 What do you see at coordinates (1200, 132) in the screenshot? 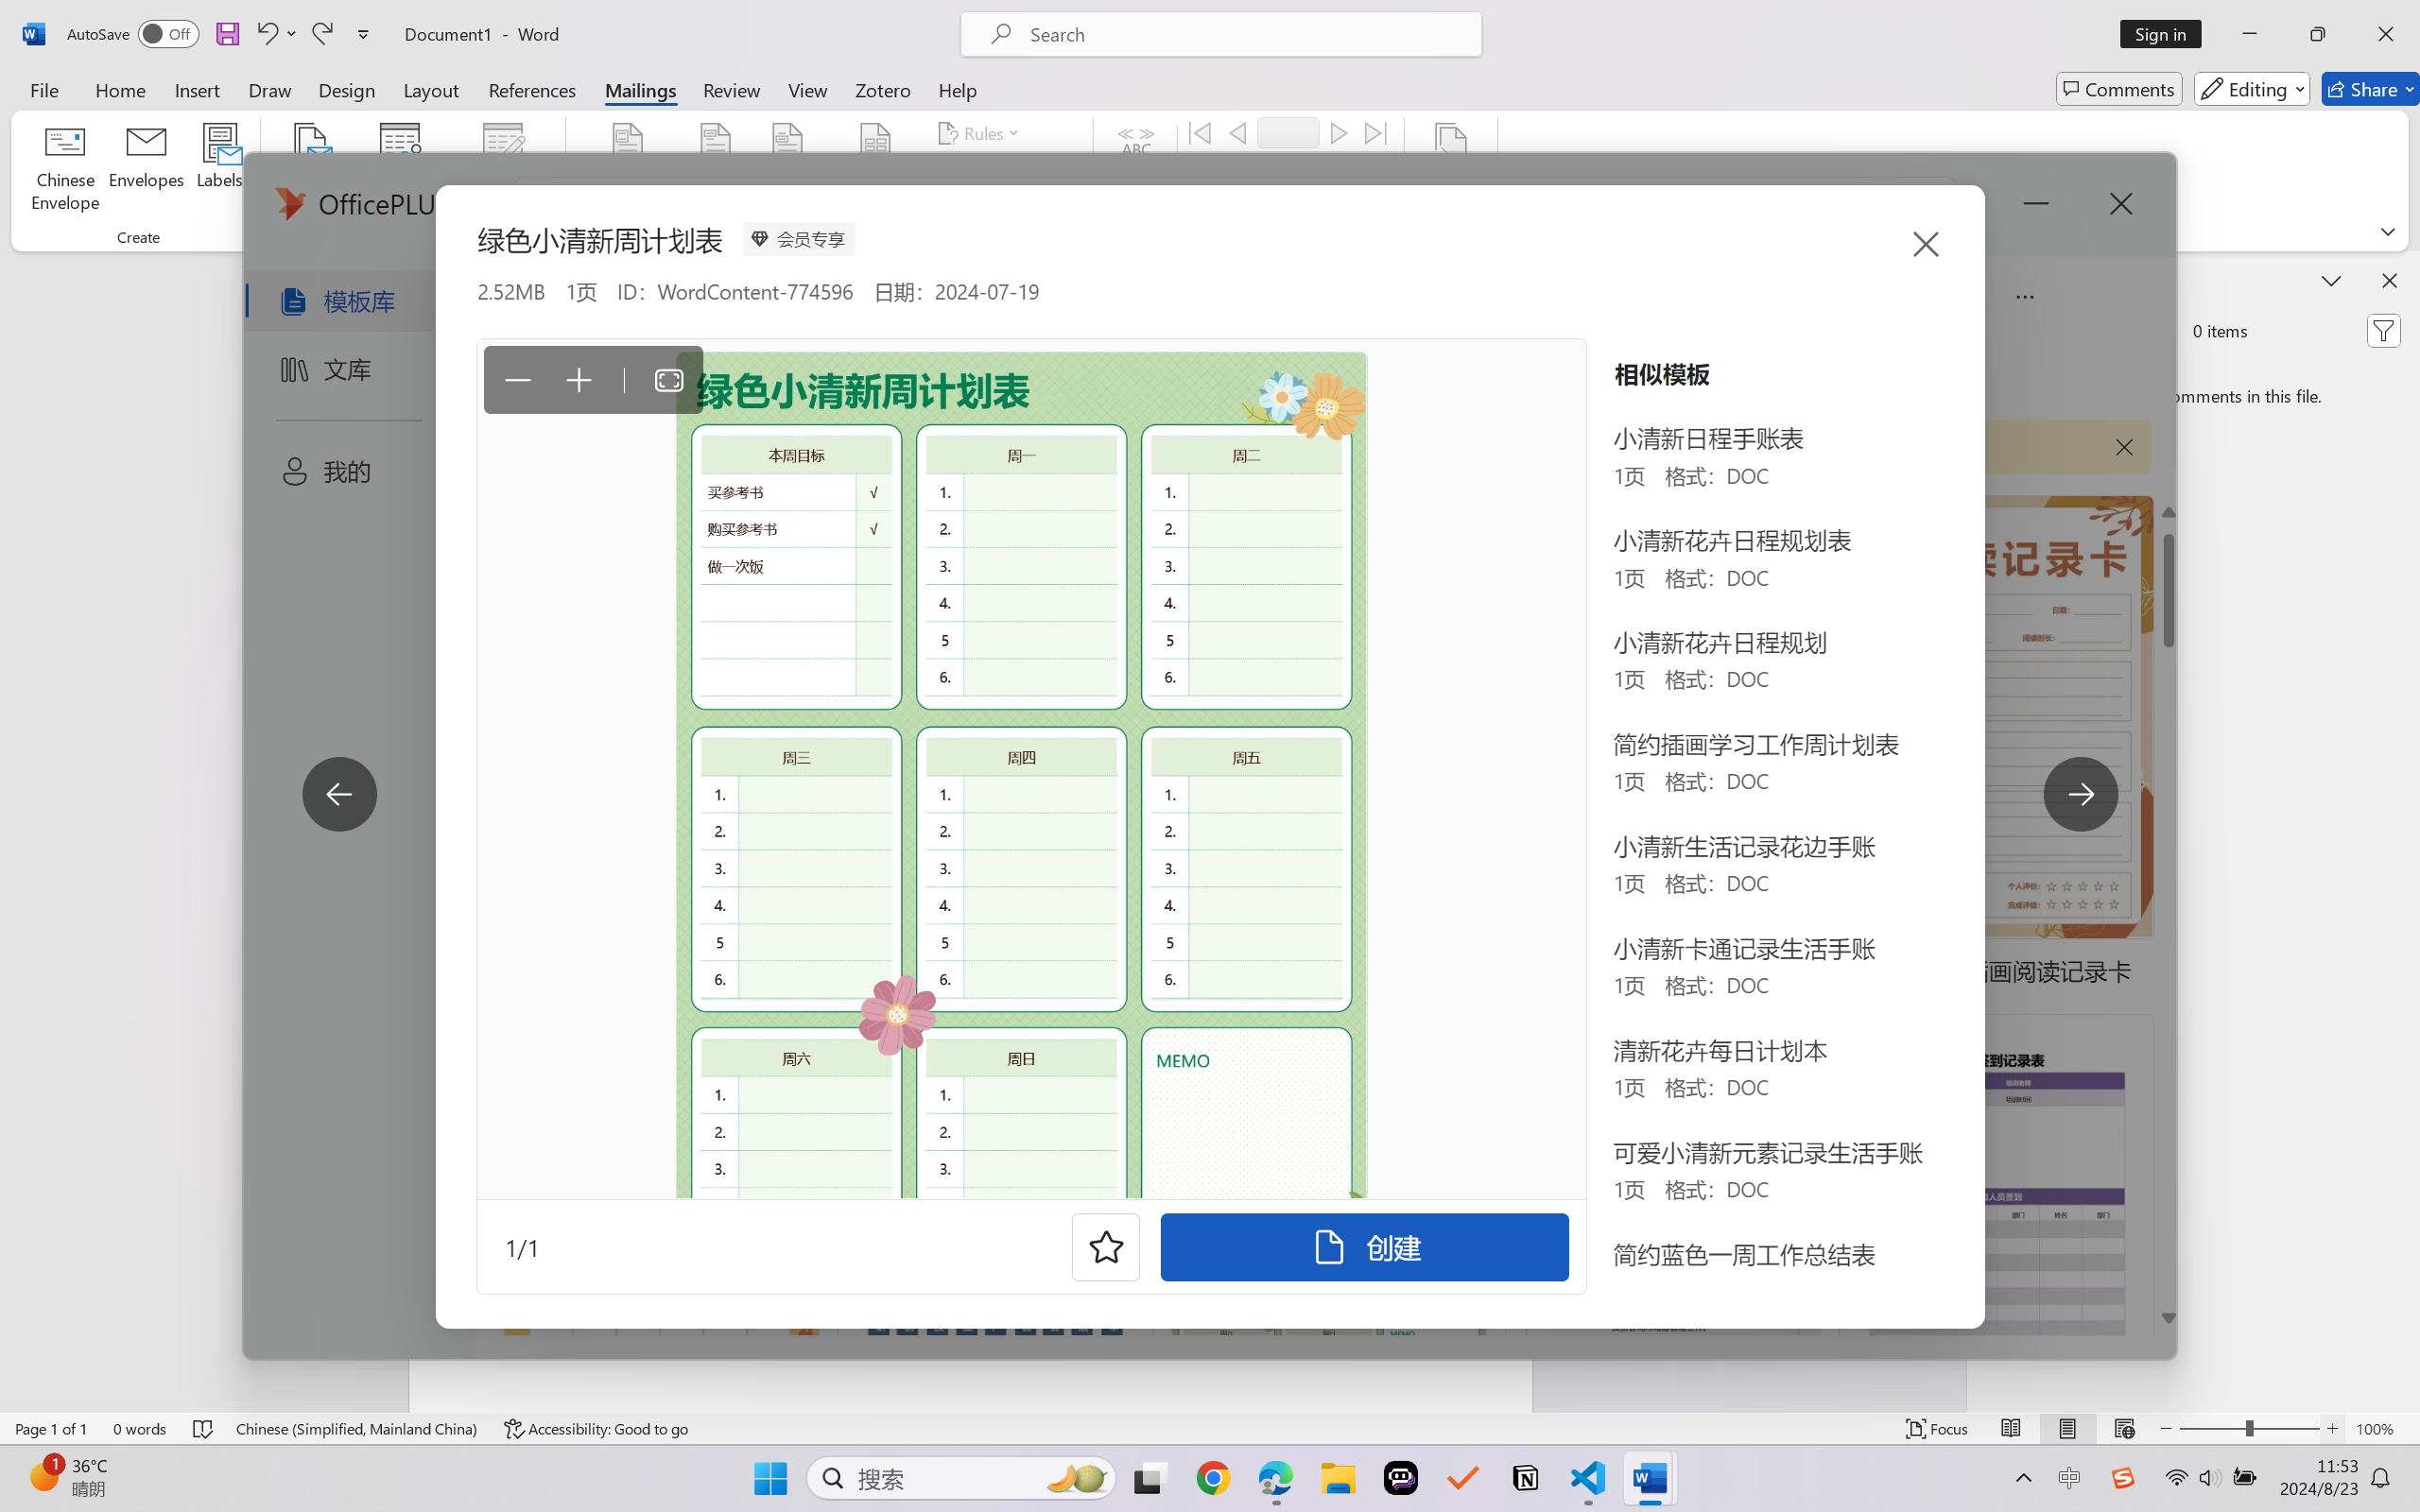
I see `First` at bounding box center [1200, 132].